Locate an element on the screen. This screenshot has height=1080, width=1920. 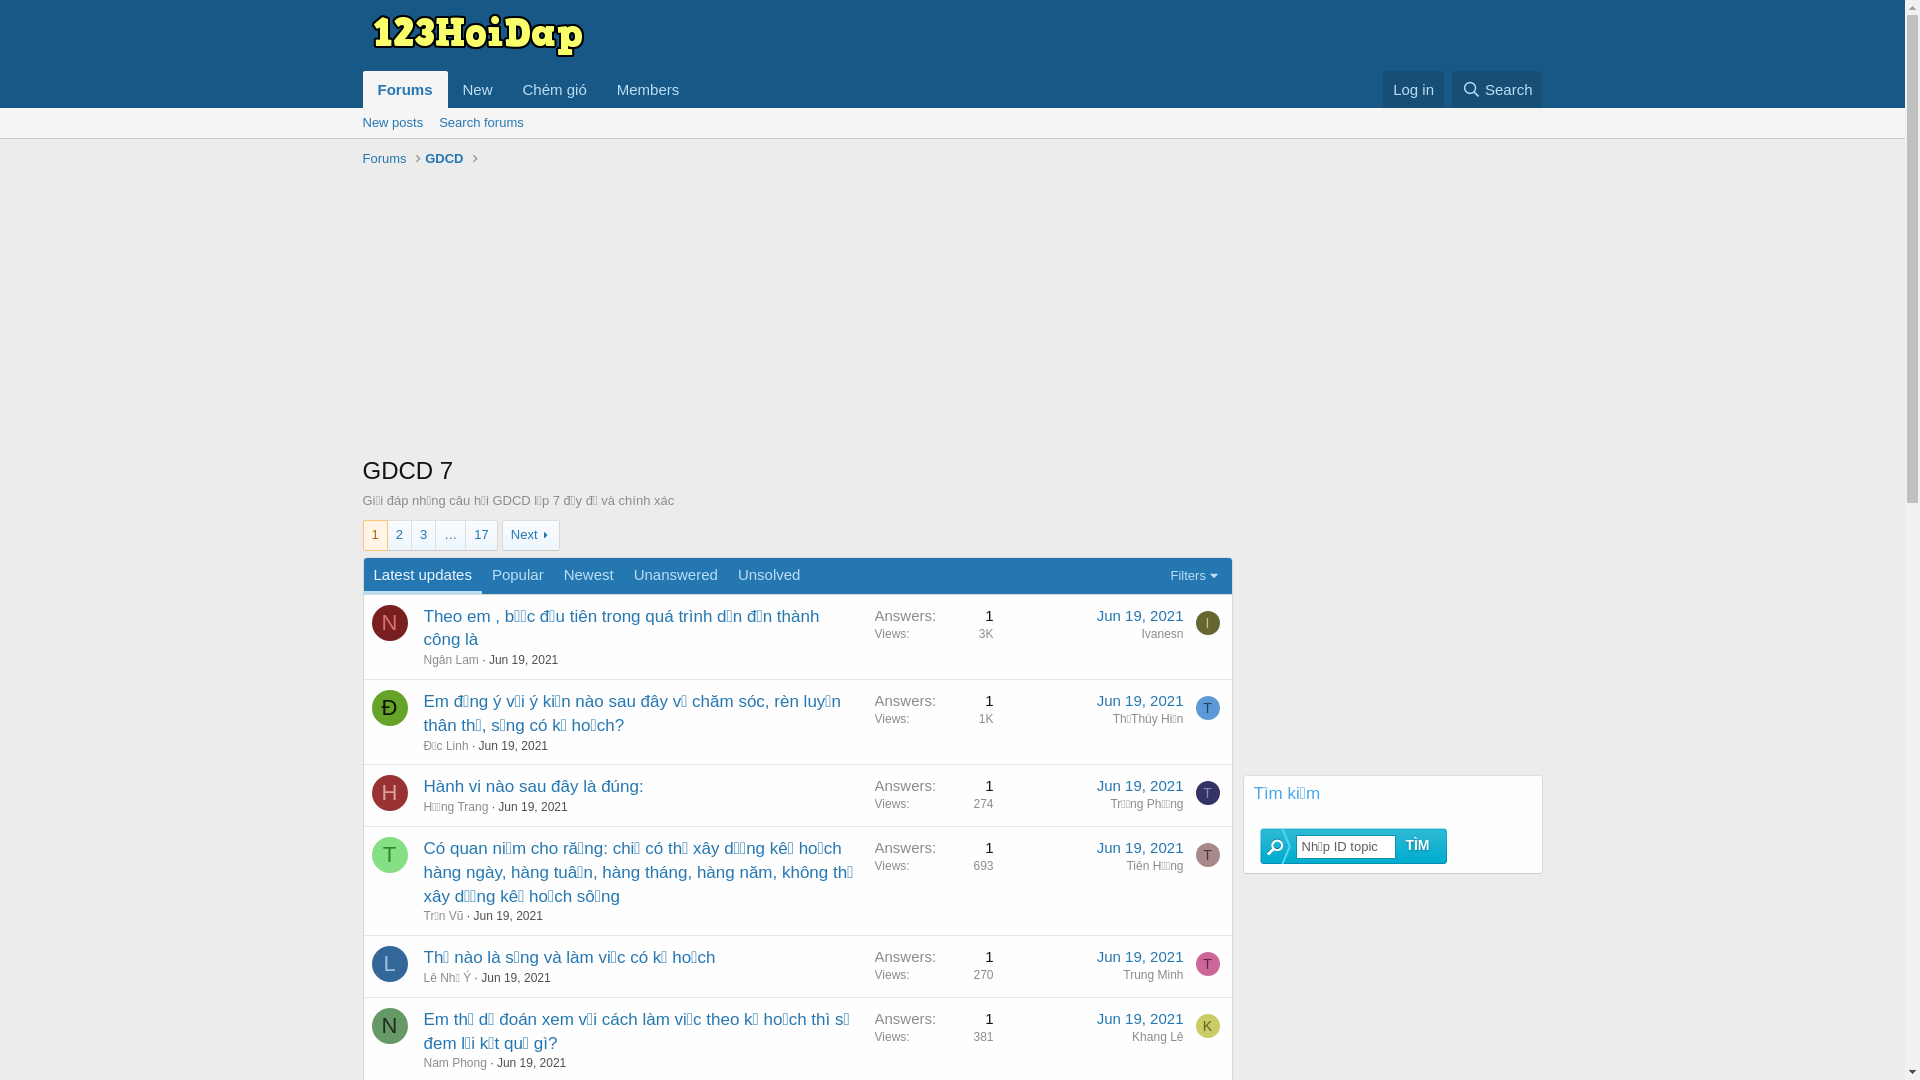
New is located at coordinates (478, 90).